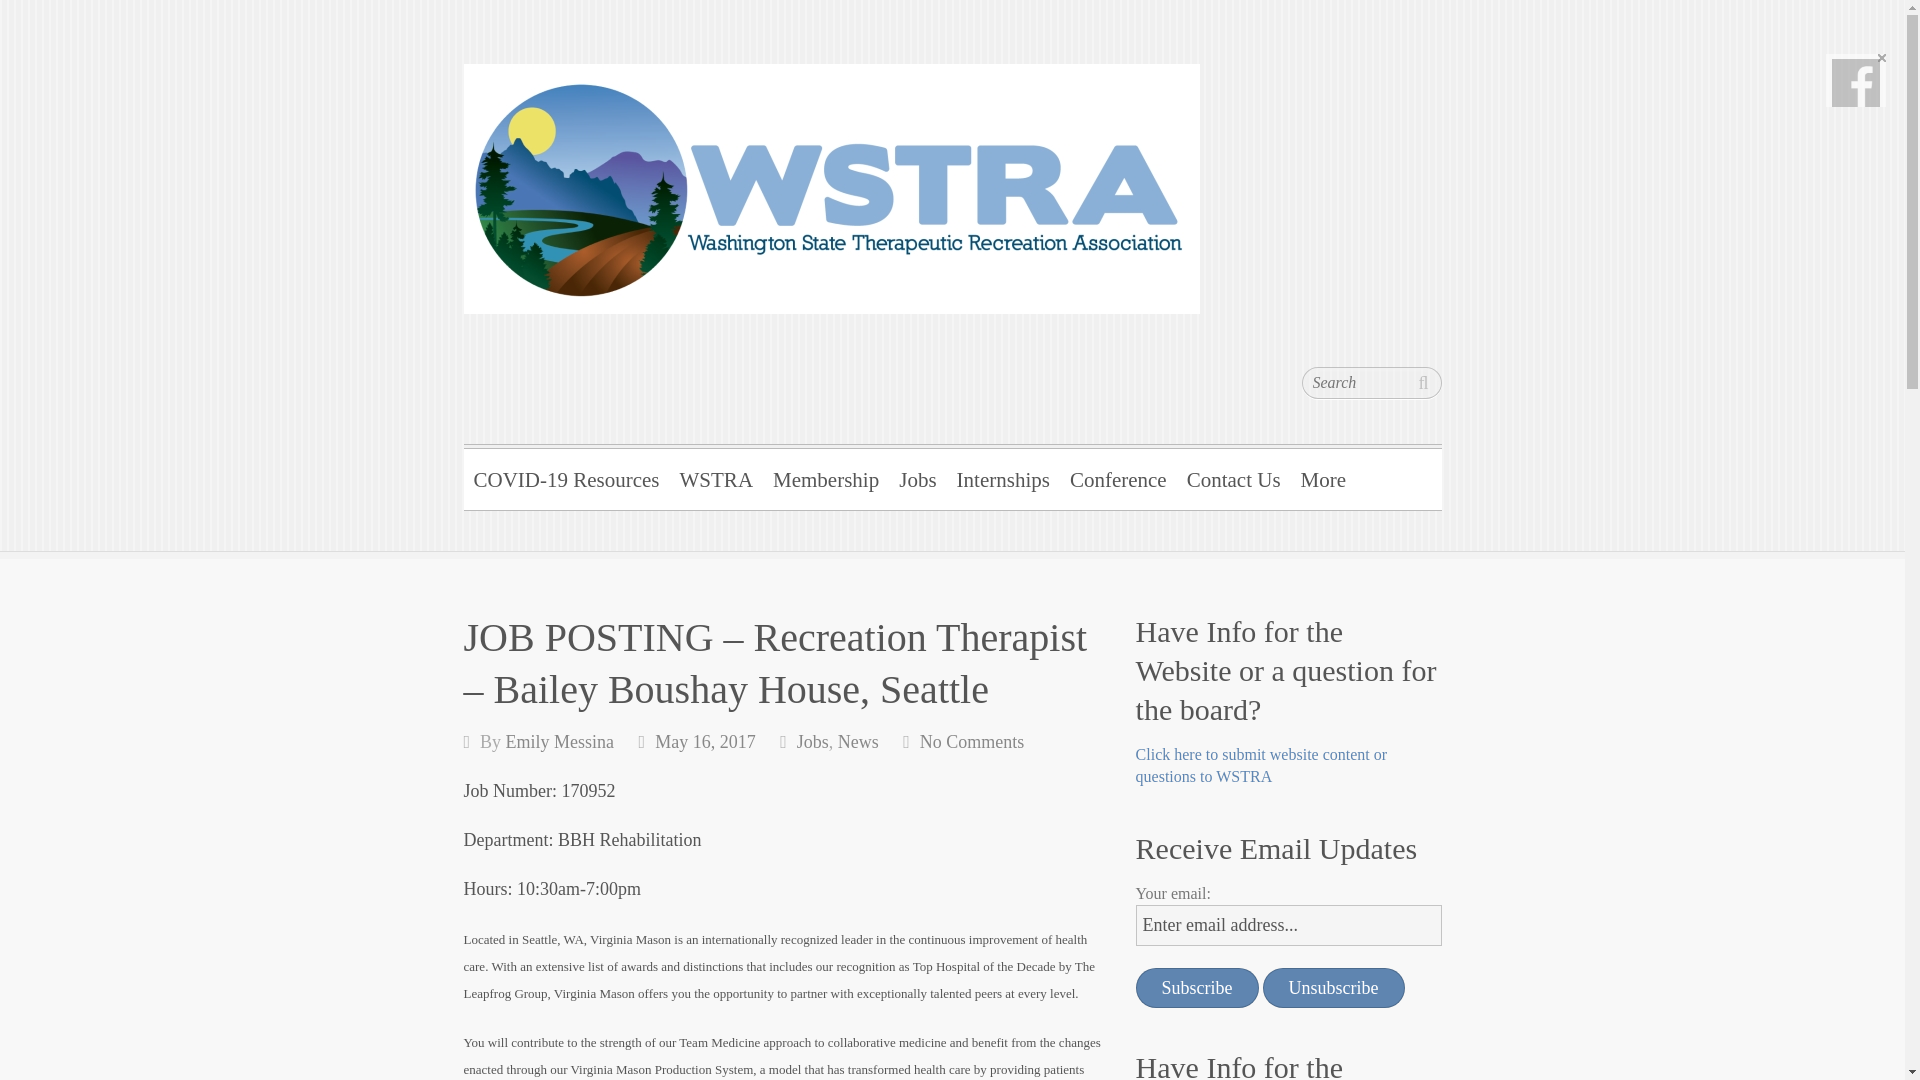 The image size is (1920, 1080). Describe the element at coordinates (1324, 476) in the screenshot. I see `More` at that location.